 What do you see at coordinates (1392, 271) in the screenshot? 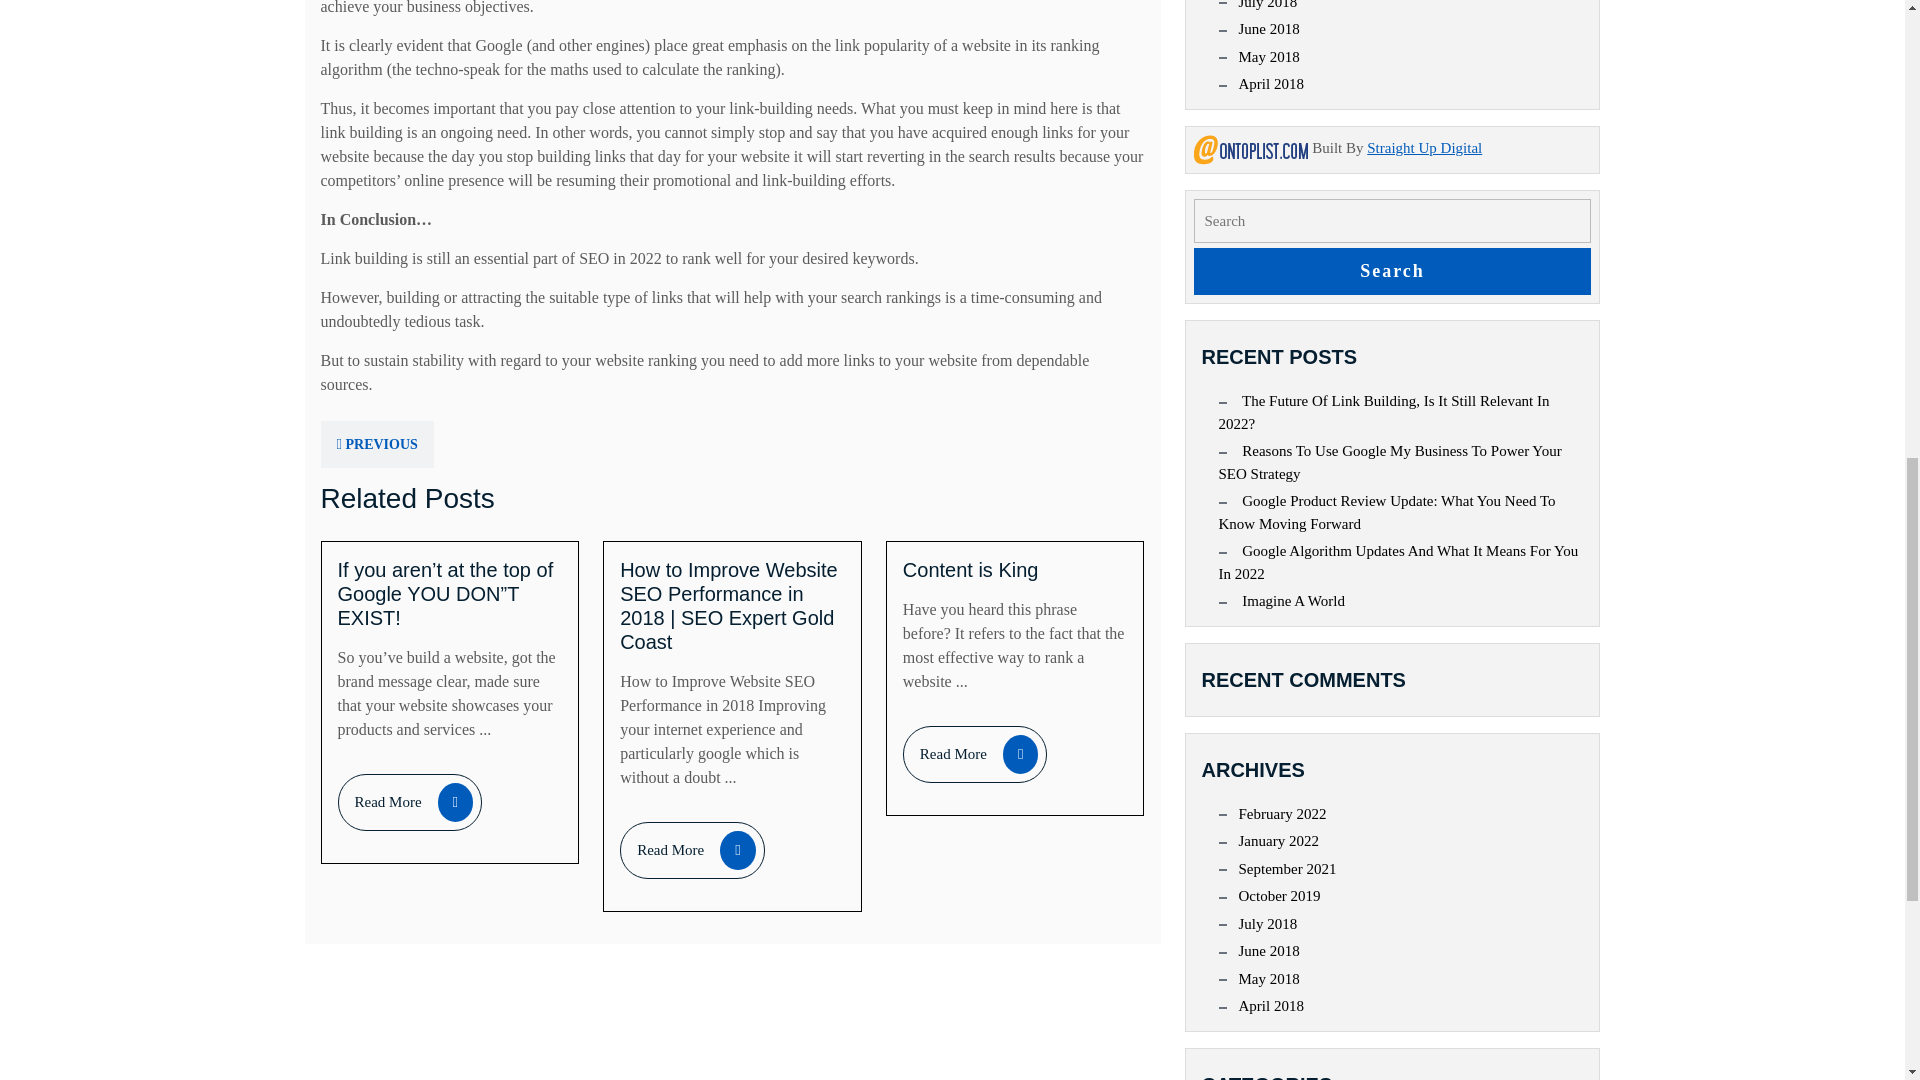
I see `July 2018` at bounding box center [1392, 271].